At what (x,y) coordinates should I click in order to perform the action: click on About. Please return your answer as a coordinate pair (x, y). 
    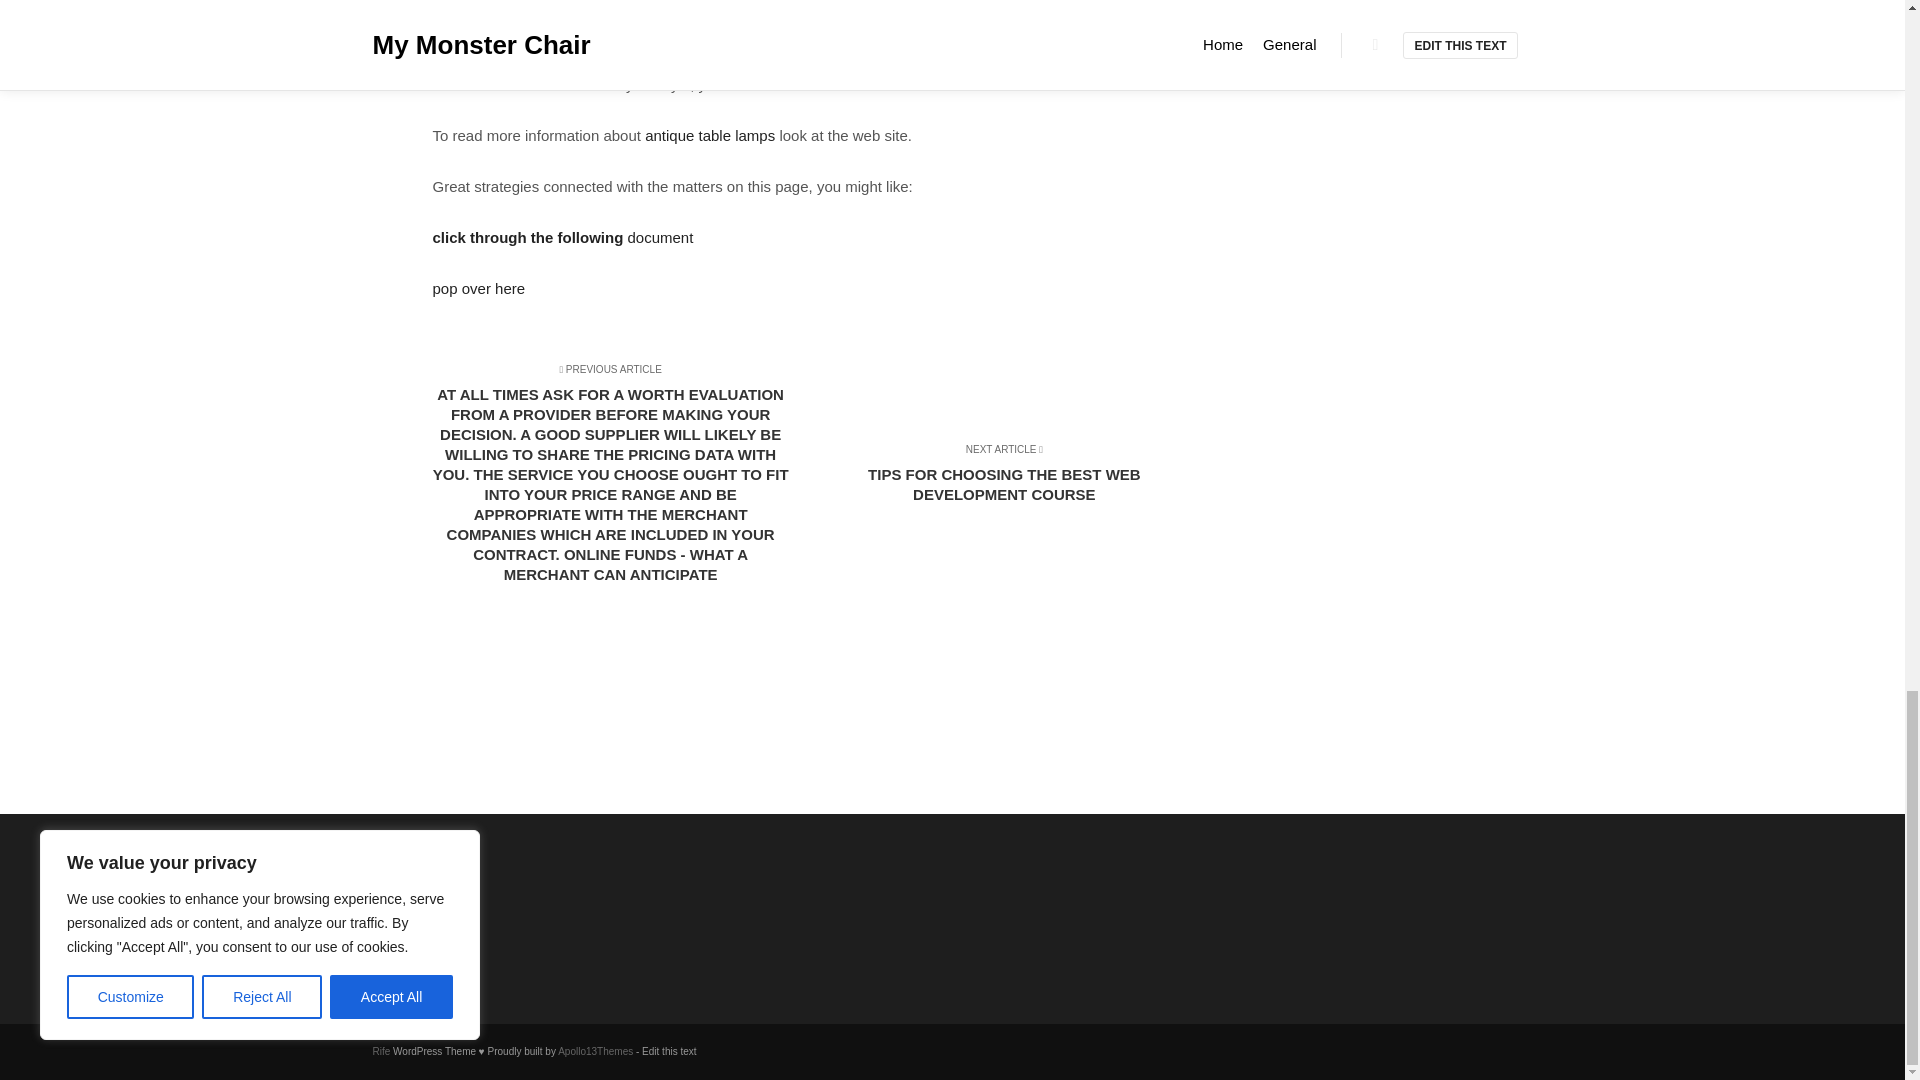
    Looking at the image, I should click on (476, 900).